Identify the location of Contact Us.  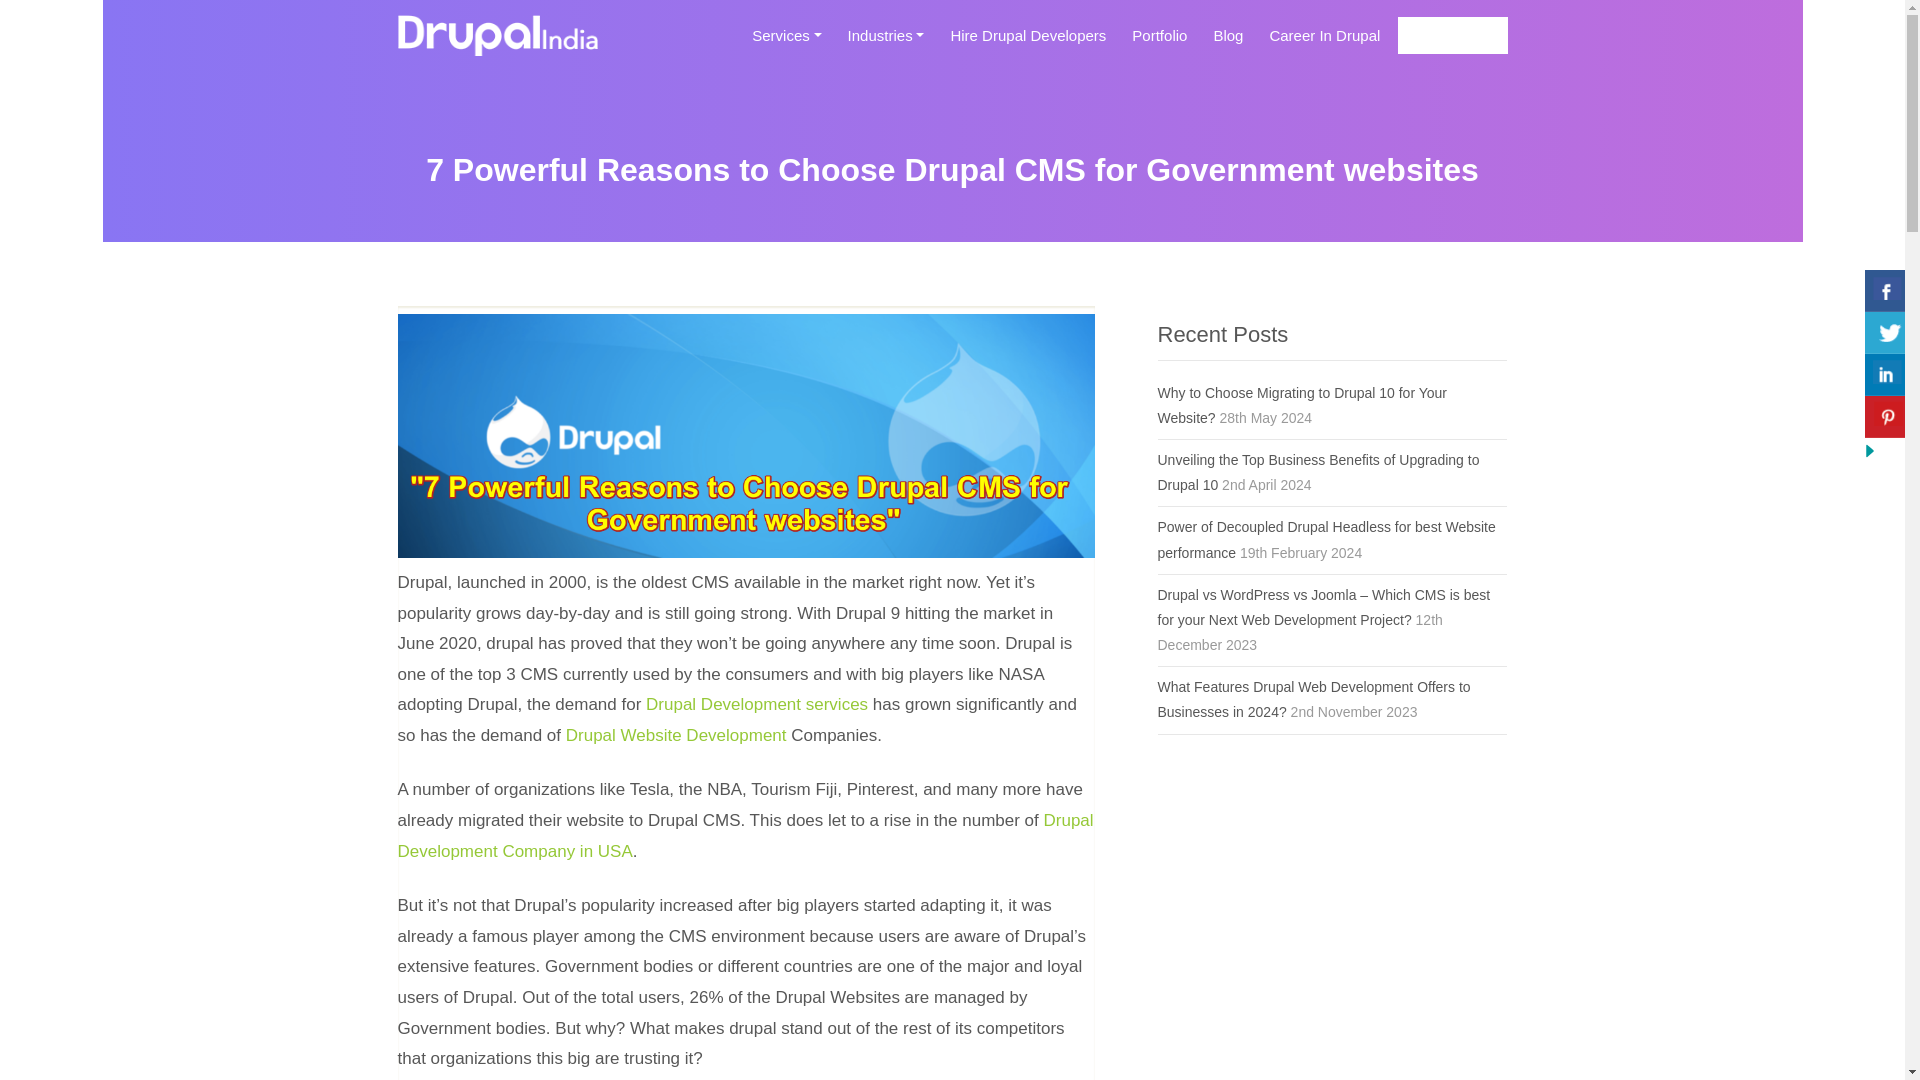
(1452, 36).